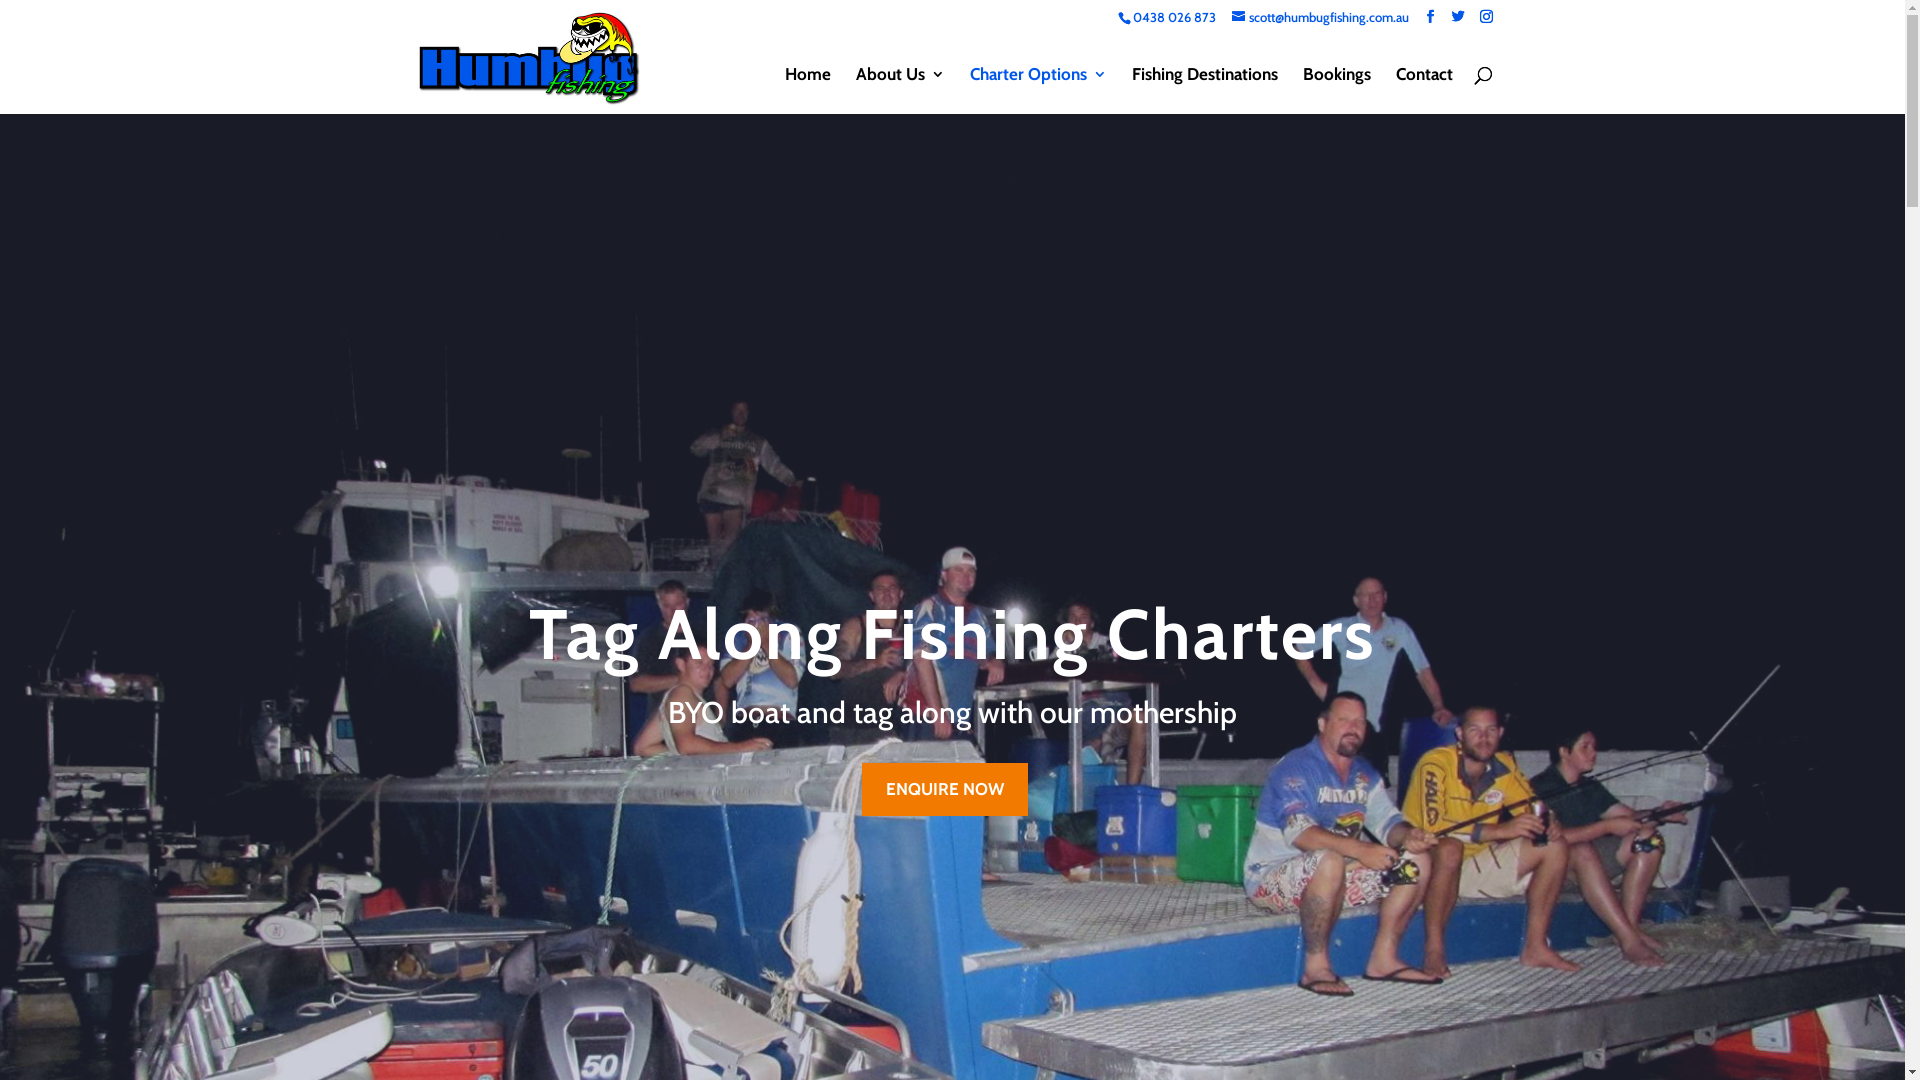 This screenshot has height=1080, width=1920. Describe the element at coordinates (1038, 90) in the screenshot. I see `Charter Options` at that location.